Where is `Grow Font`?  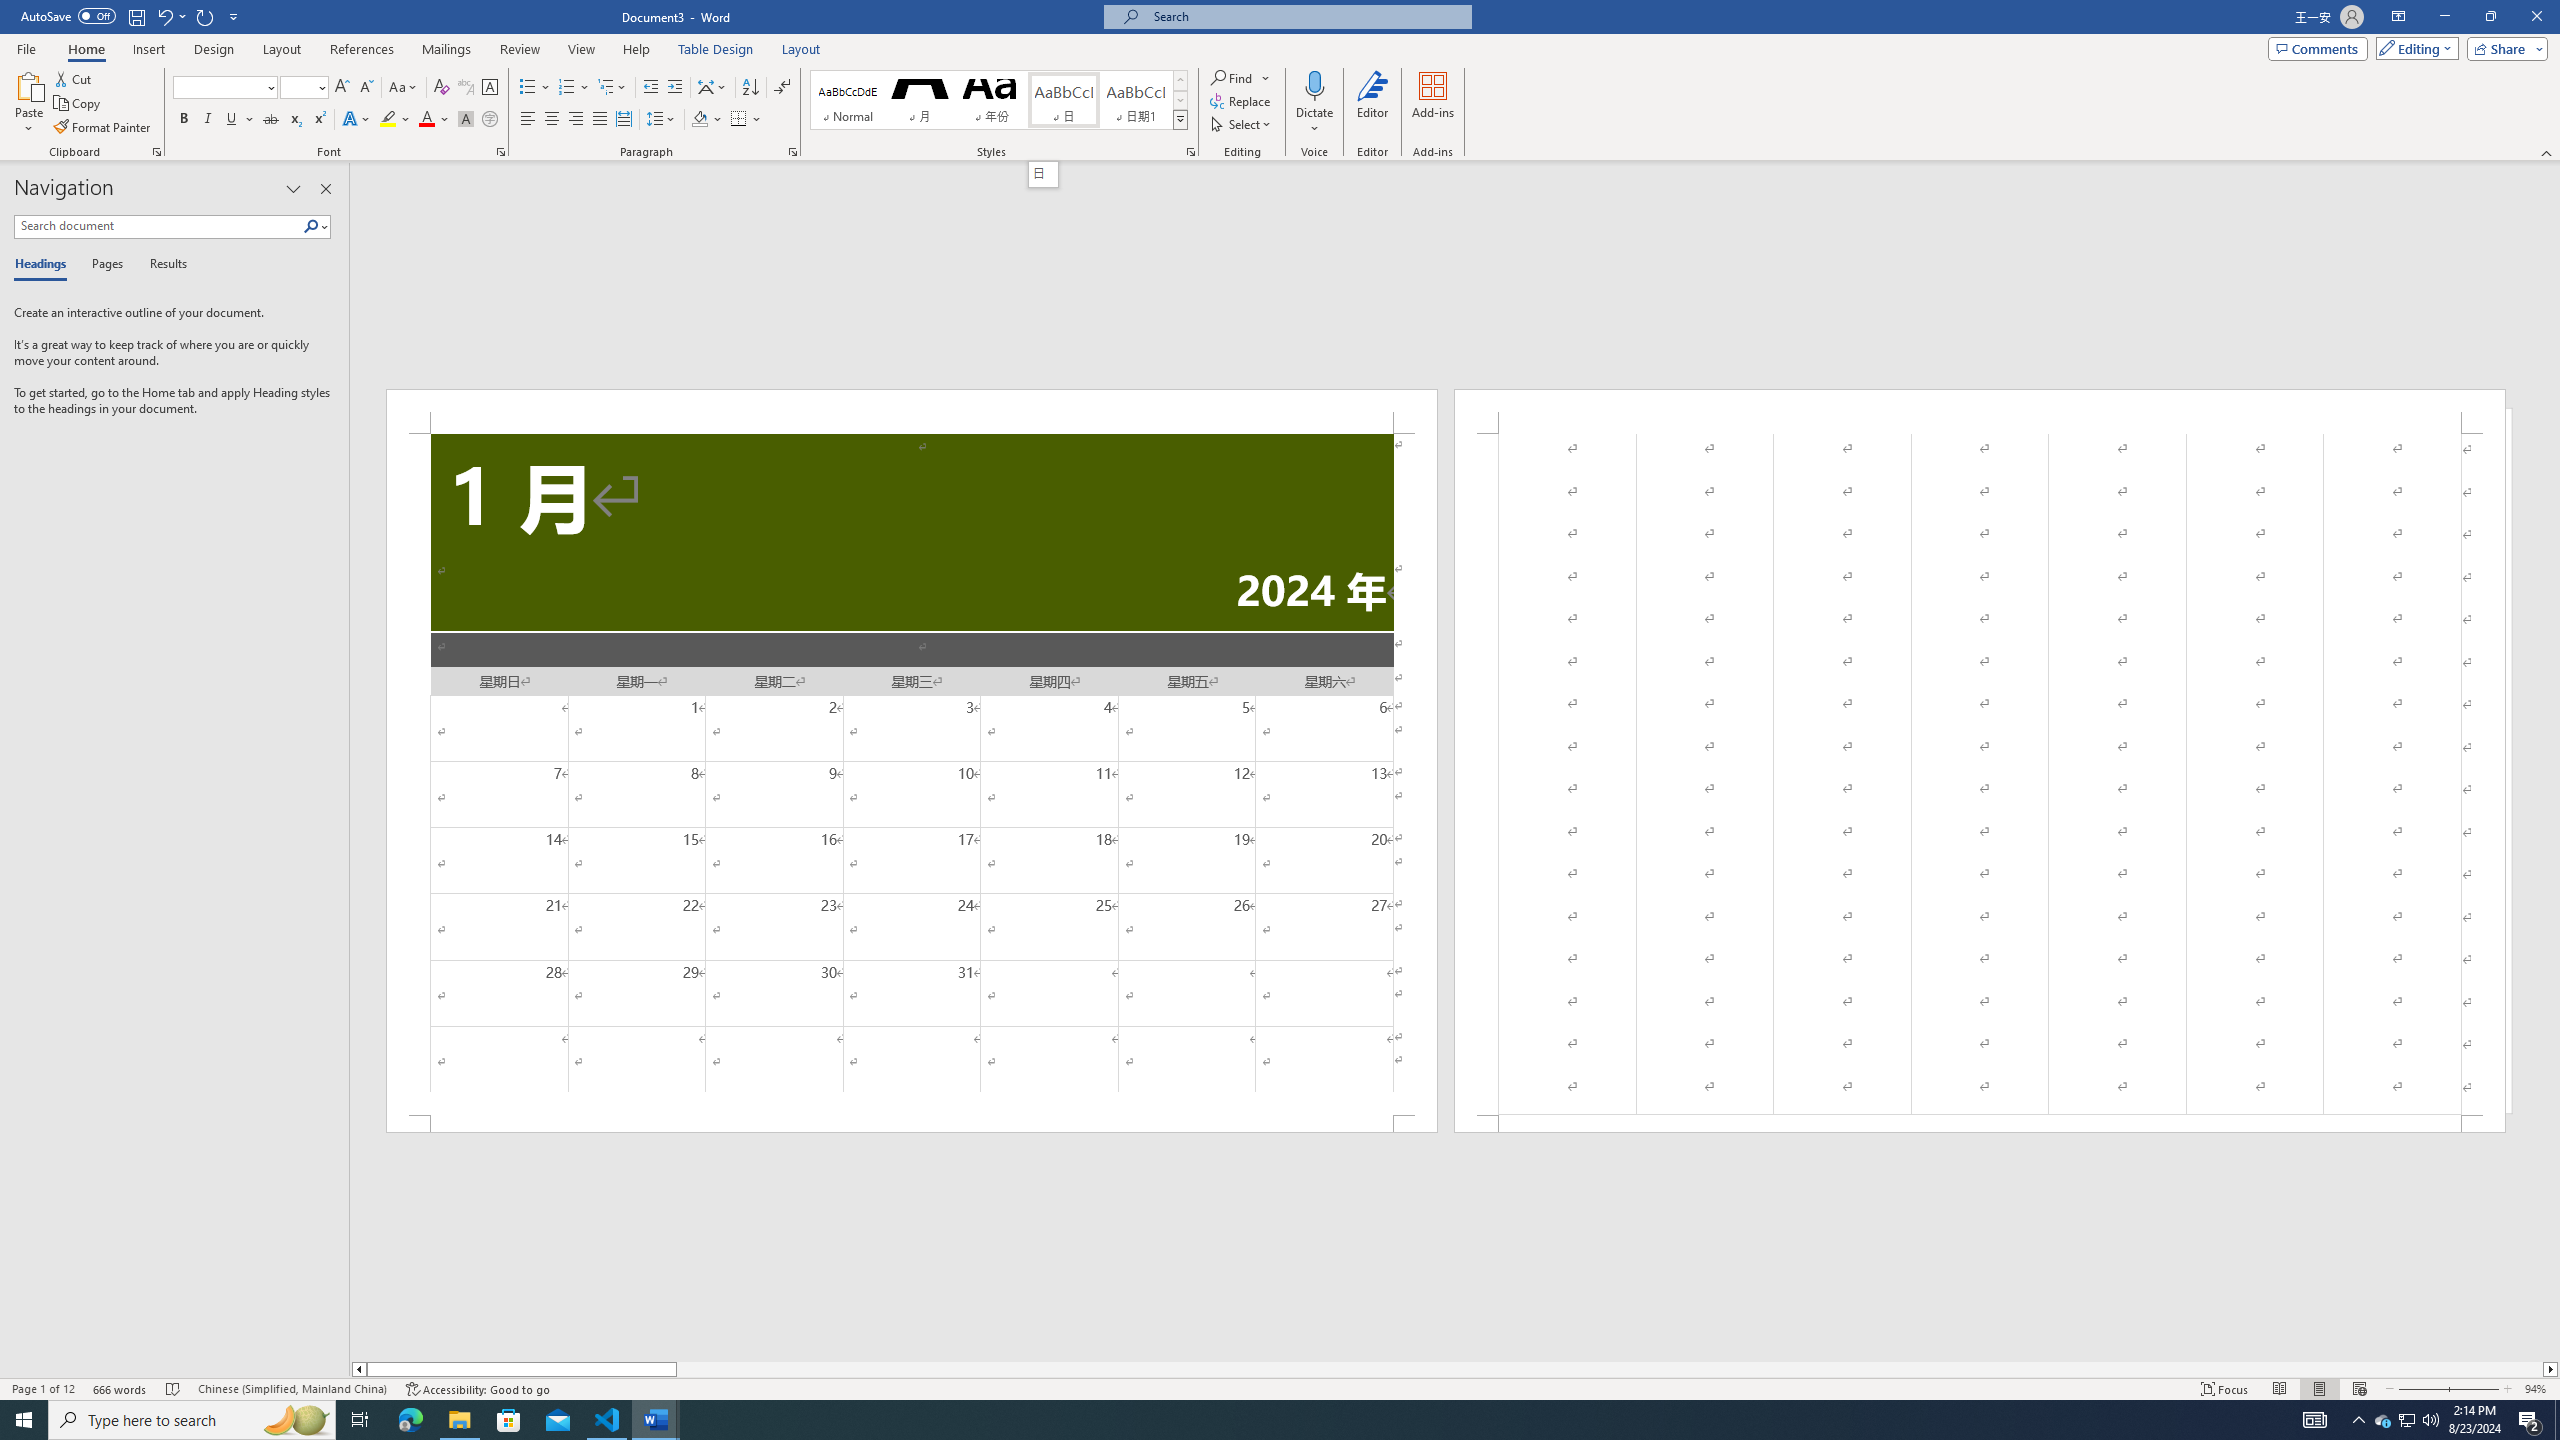 Grow Font is located at coordinates (342, 88).